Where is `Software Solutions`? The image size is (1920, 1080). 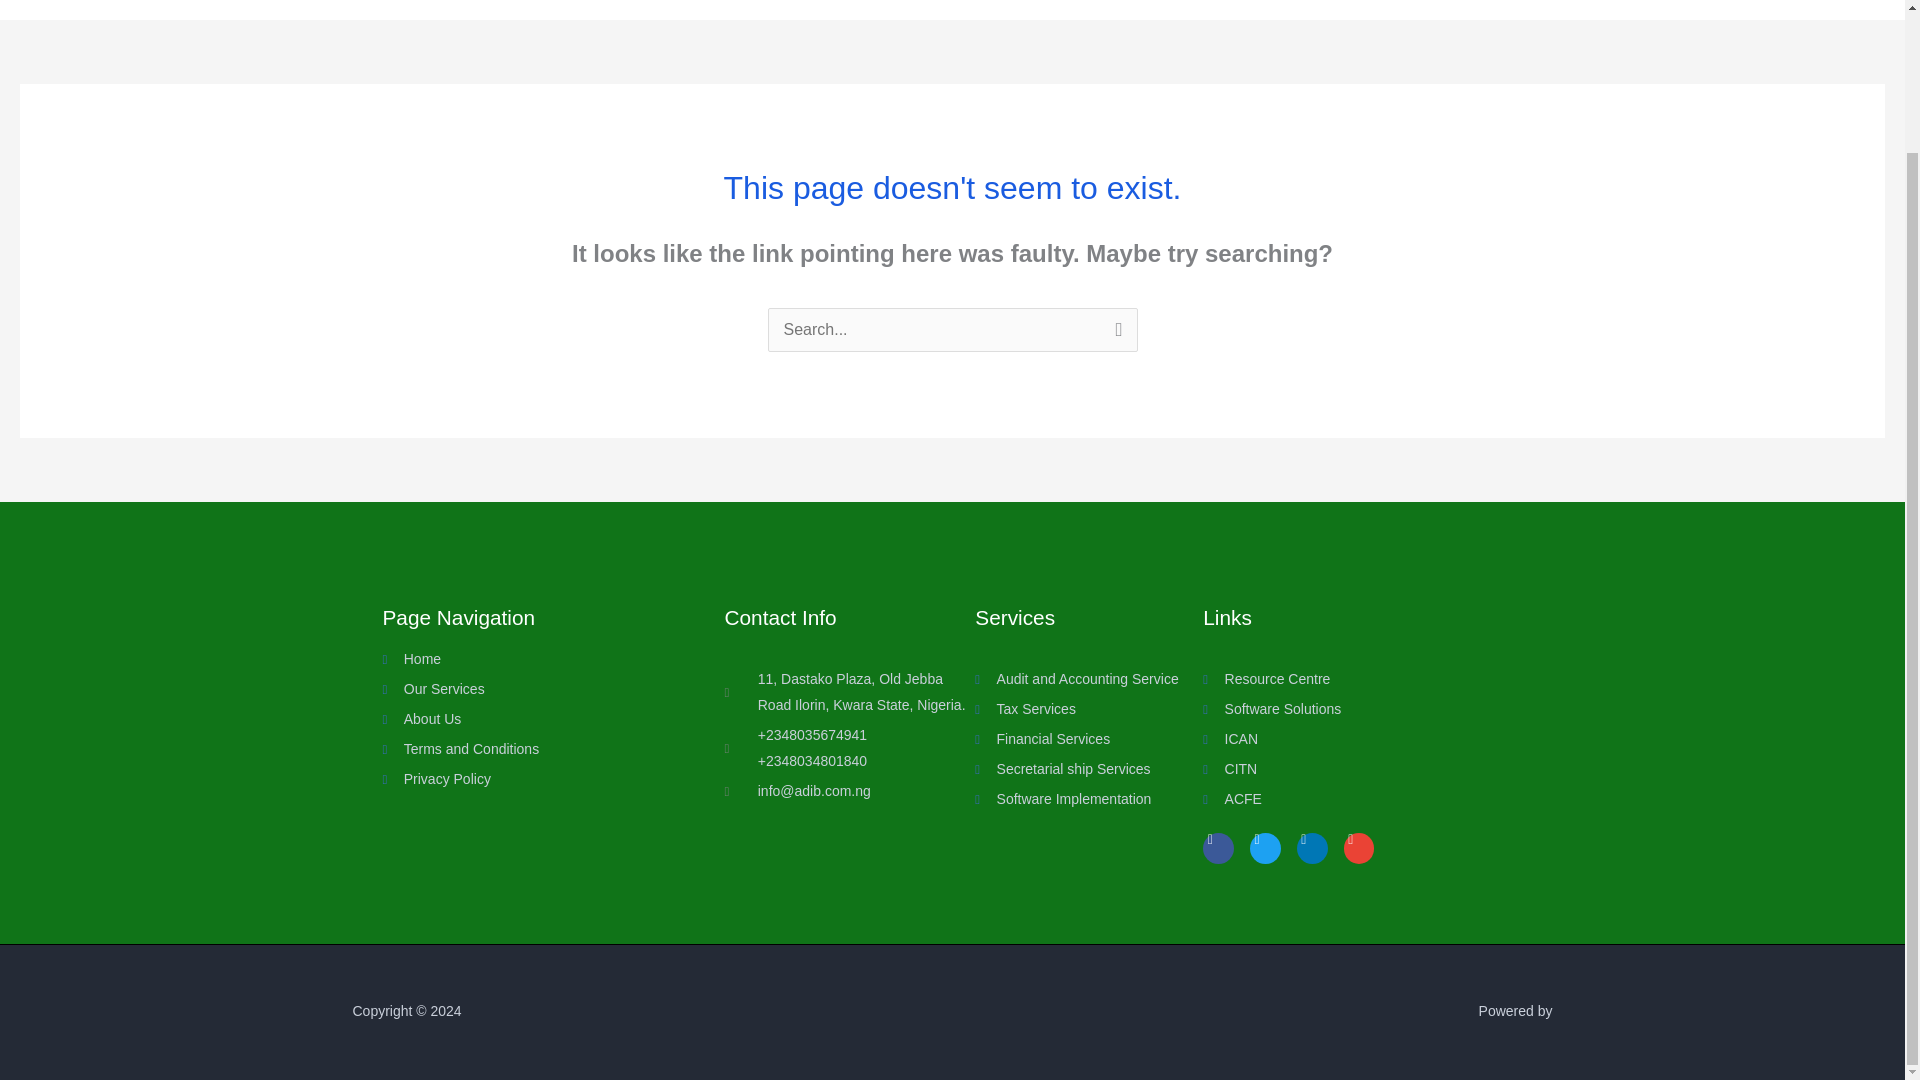
Software Solutions is located at coordinates (1350, 709).